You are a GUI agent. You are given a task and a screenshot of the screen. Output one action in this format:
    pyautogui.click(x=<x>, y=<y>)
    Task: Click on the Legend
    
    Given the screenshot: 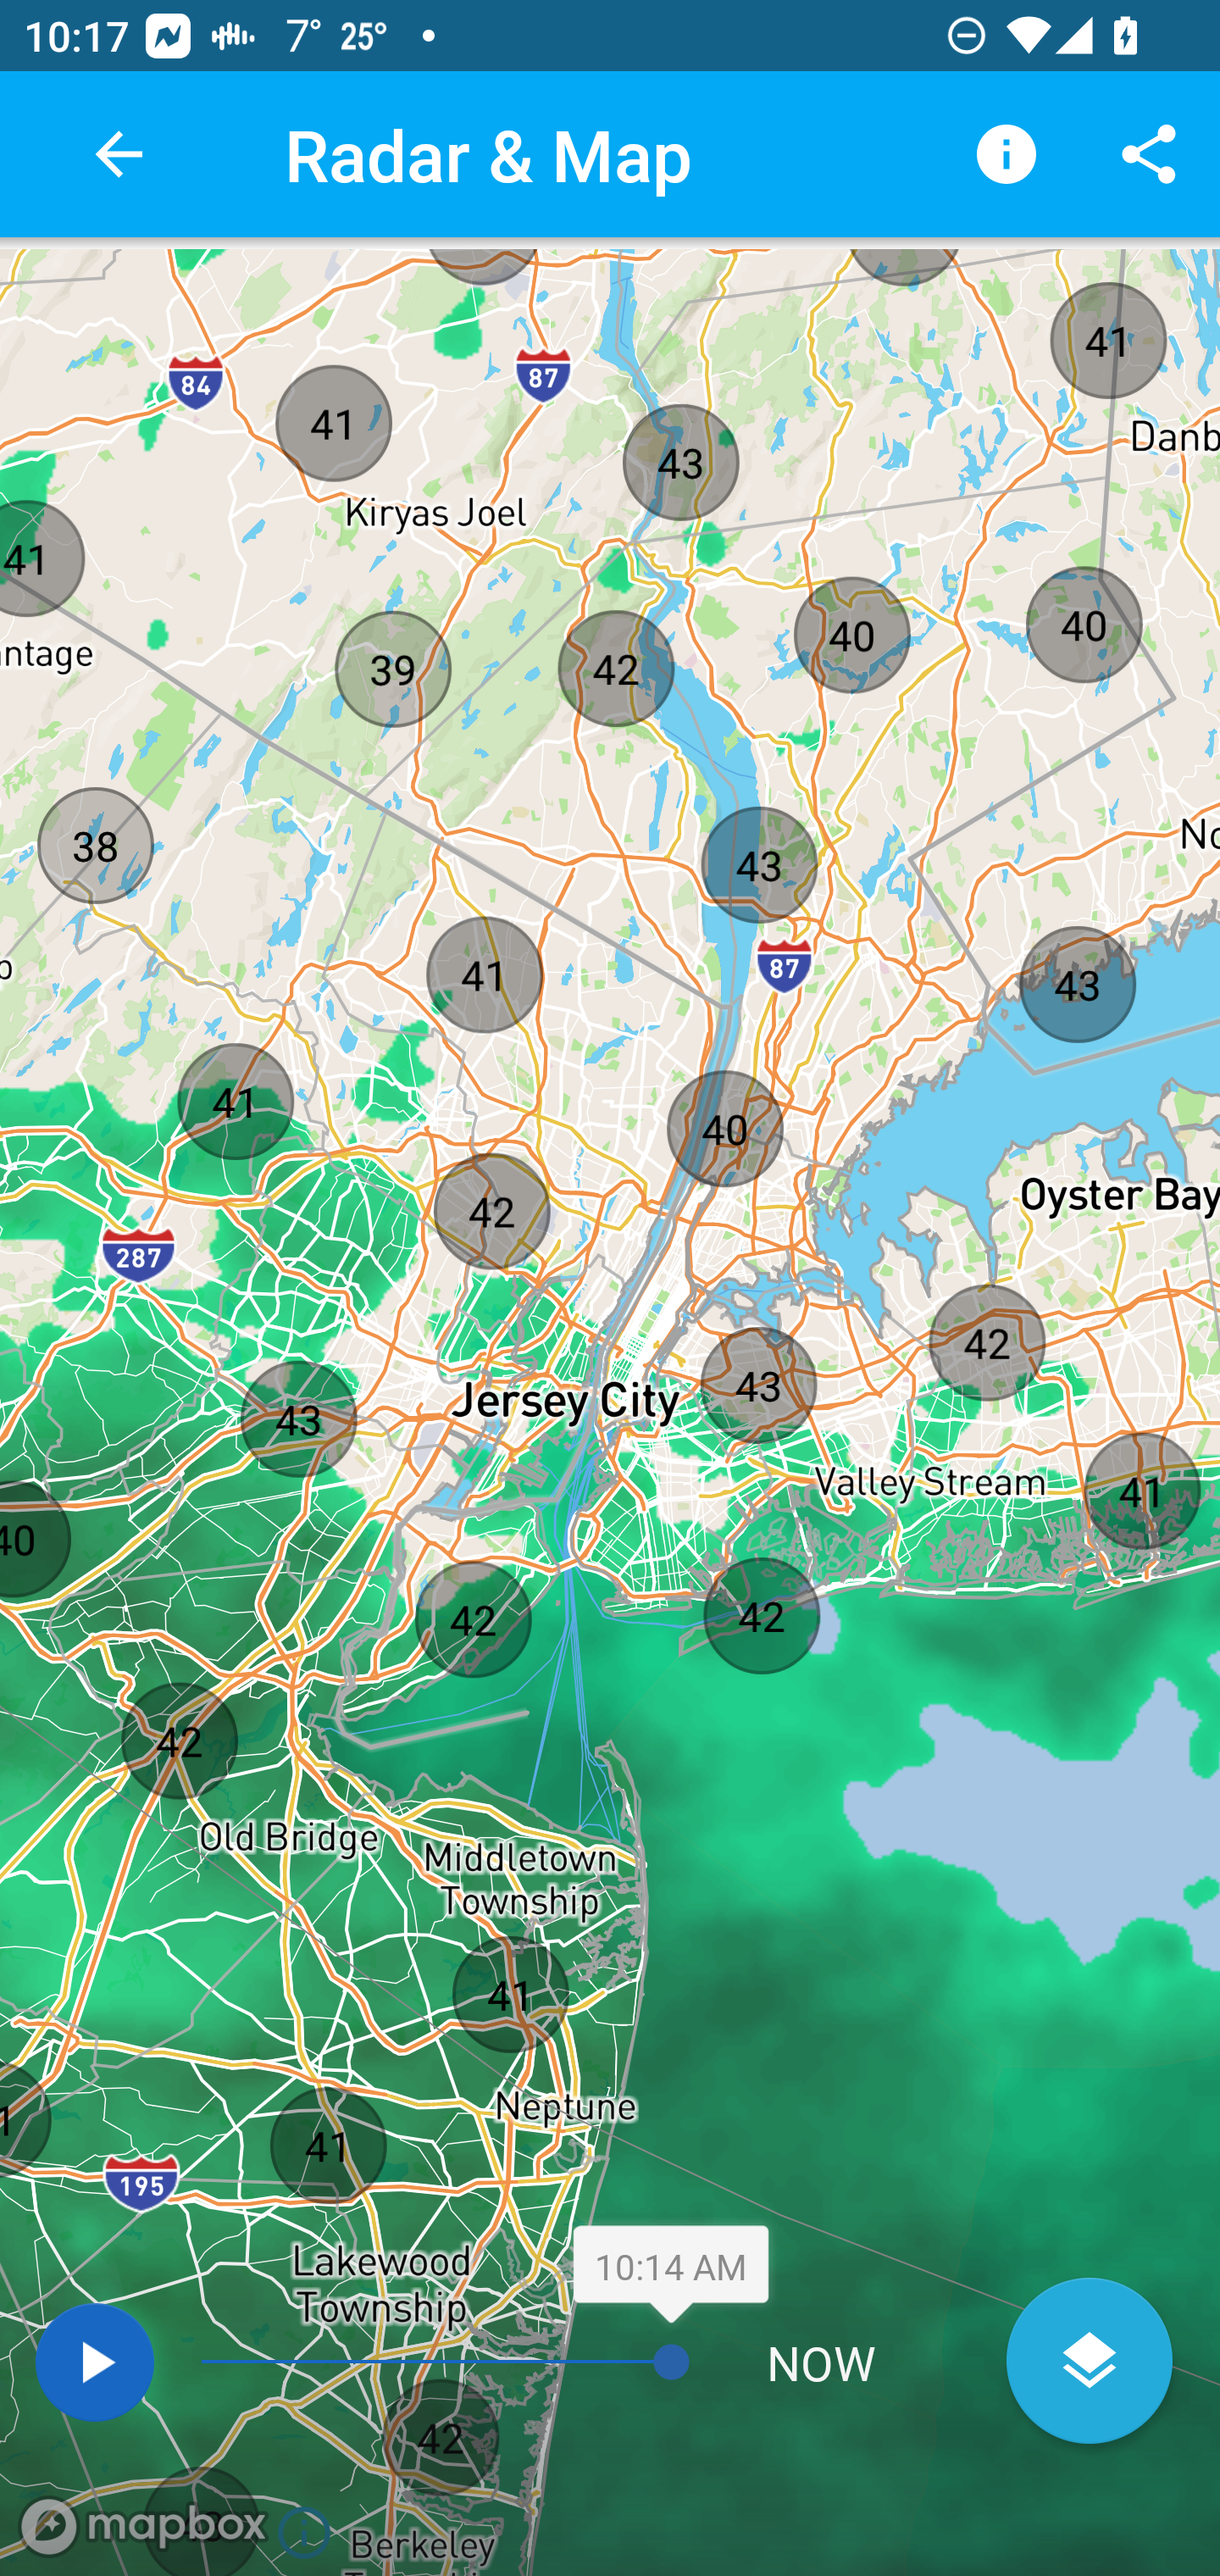 What is the action you would take?
    pyautogui.click(x=1006, y=154)
    